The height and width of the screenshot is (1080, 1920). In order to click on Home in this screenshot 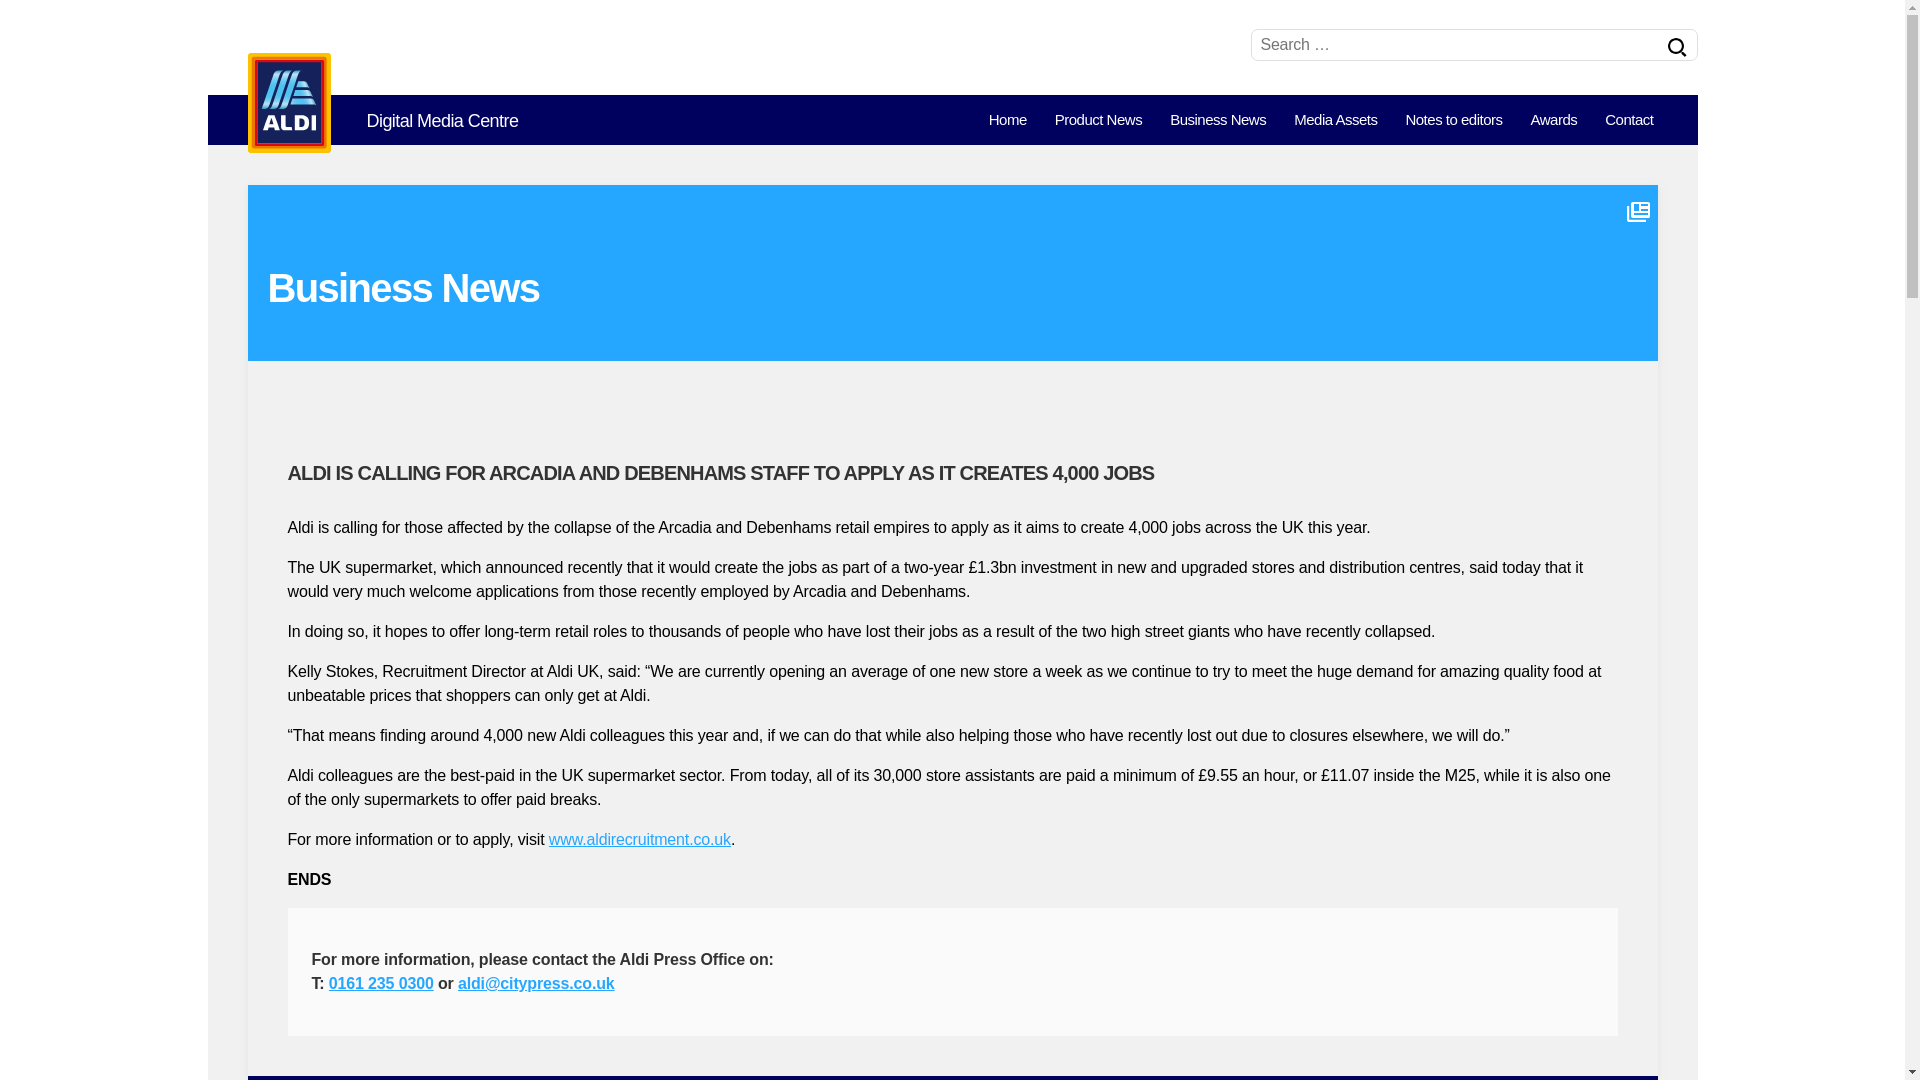, I will do `click(1008, 120)`.